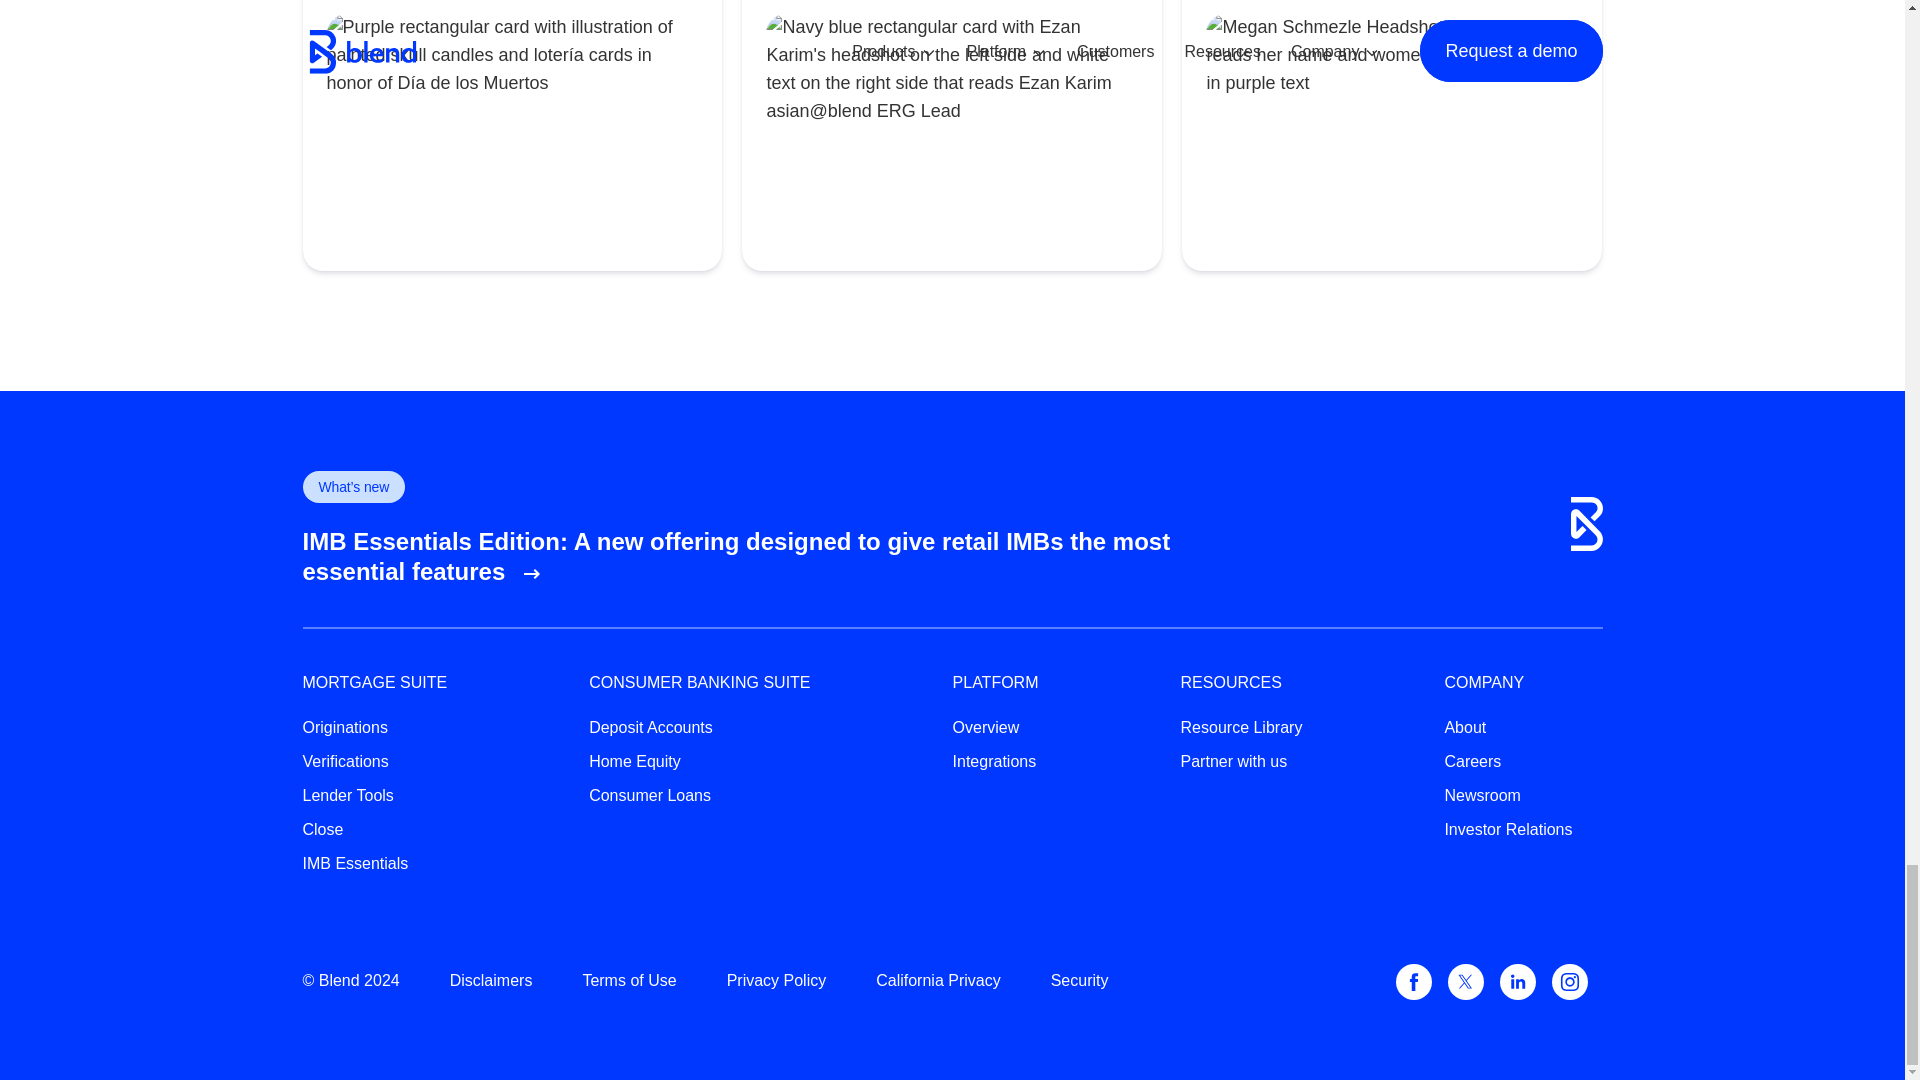  Describe the element at coordinates (1569, 982) in the screenshot. I see `Instagram` at that location.